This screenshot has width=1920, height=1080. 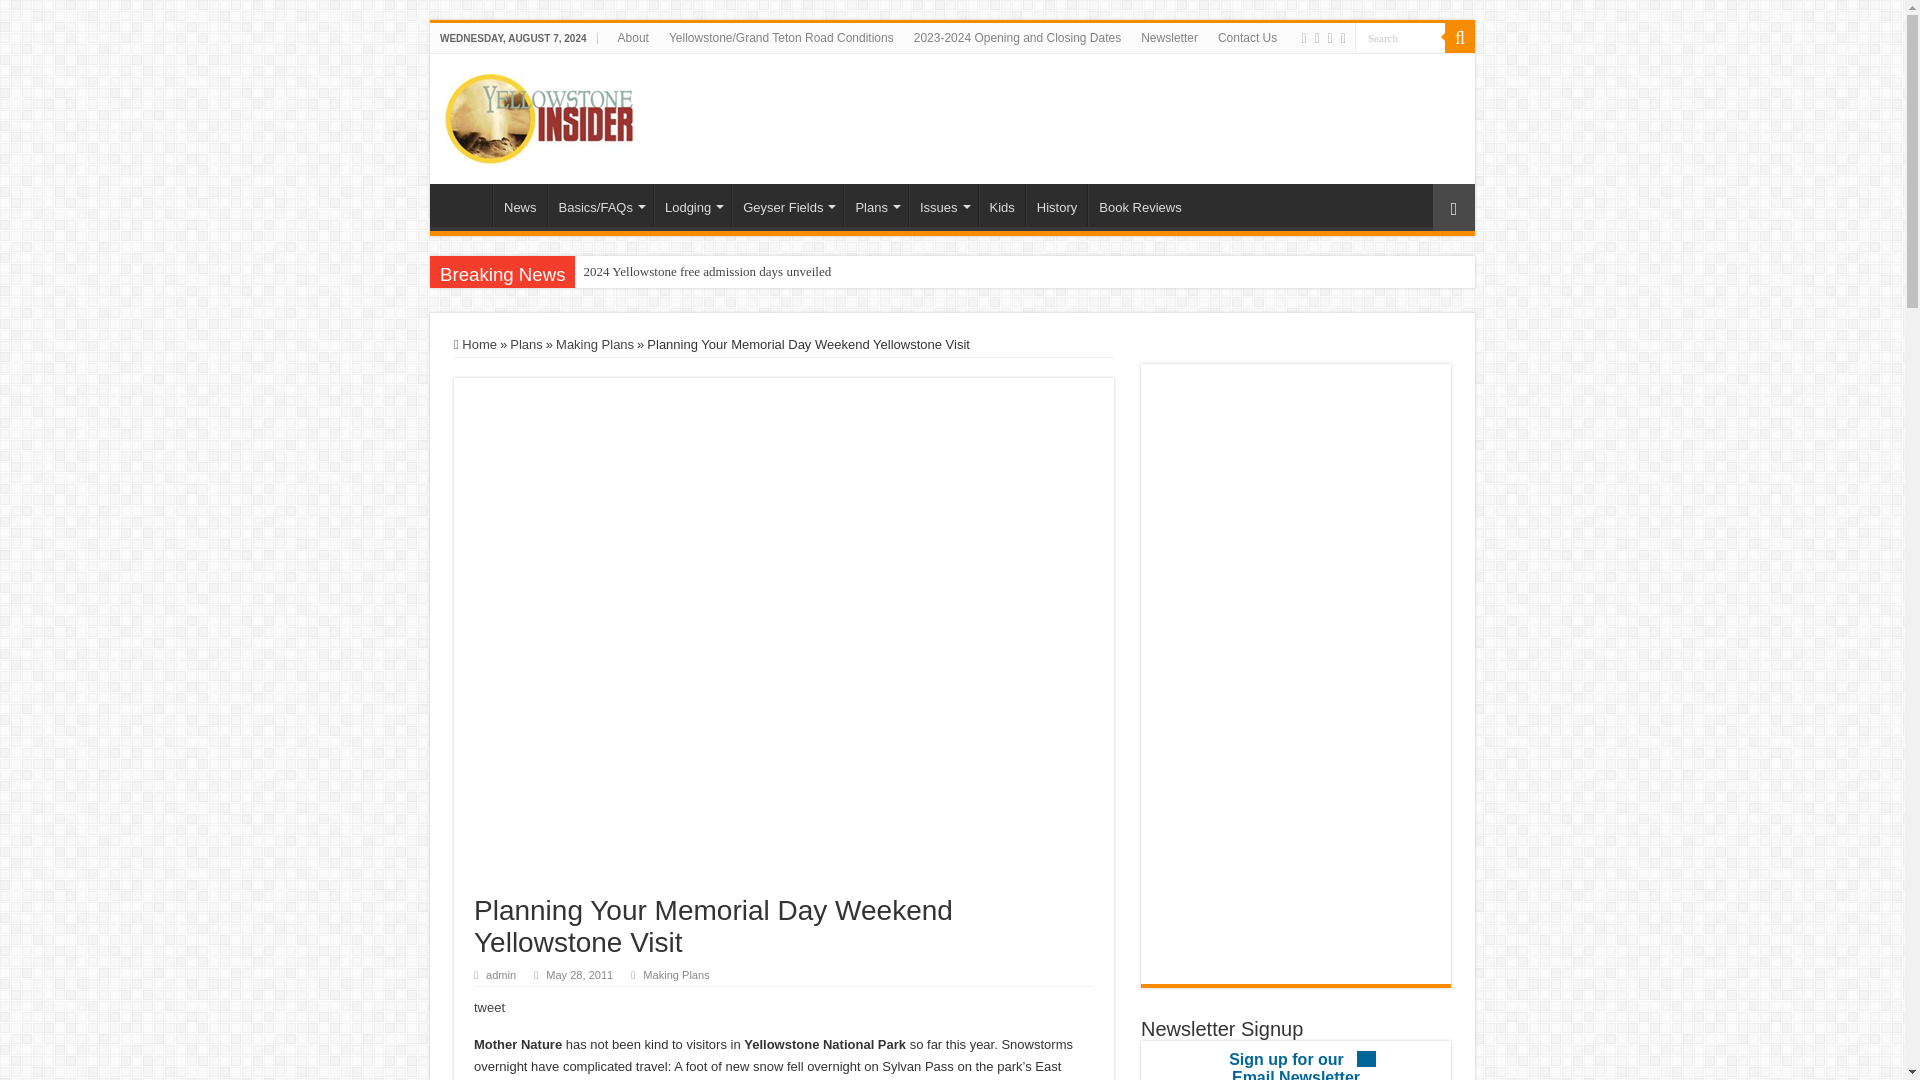 What do you see at coordinates (1168, 37) in the screenshot?
I see `Newsletter` at bounding box center [1168, 37].